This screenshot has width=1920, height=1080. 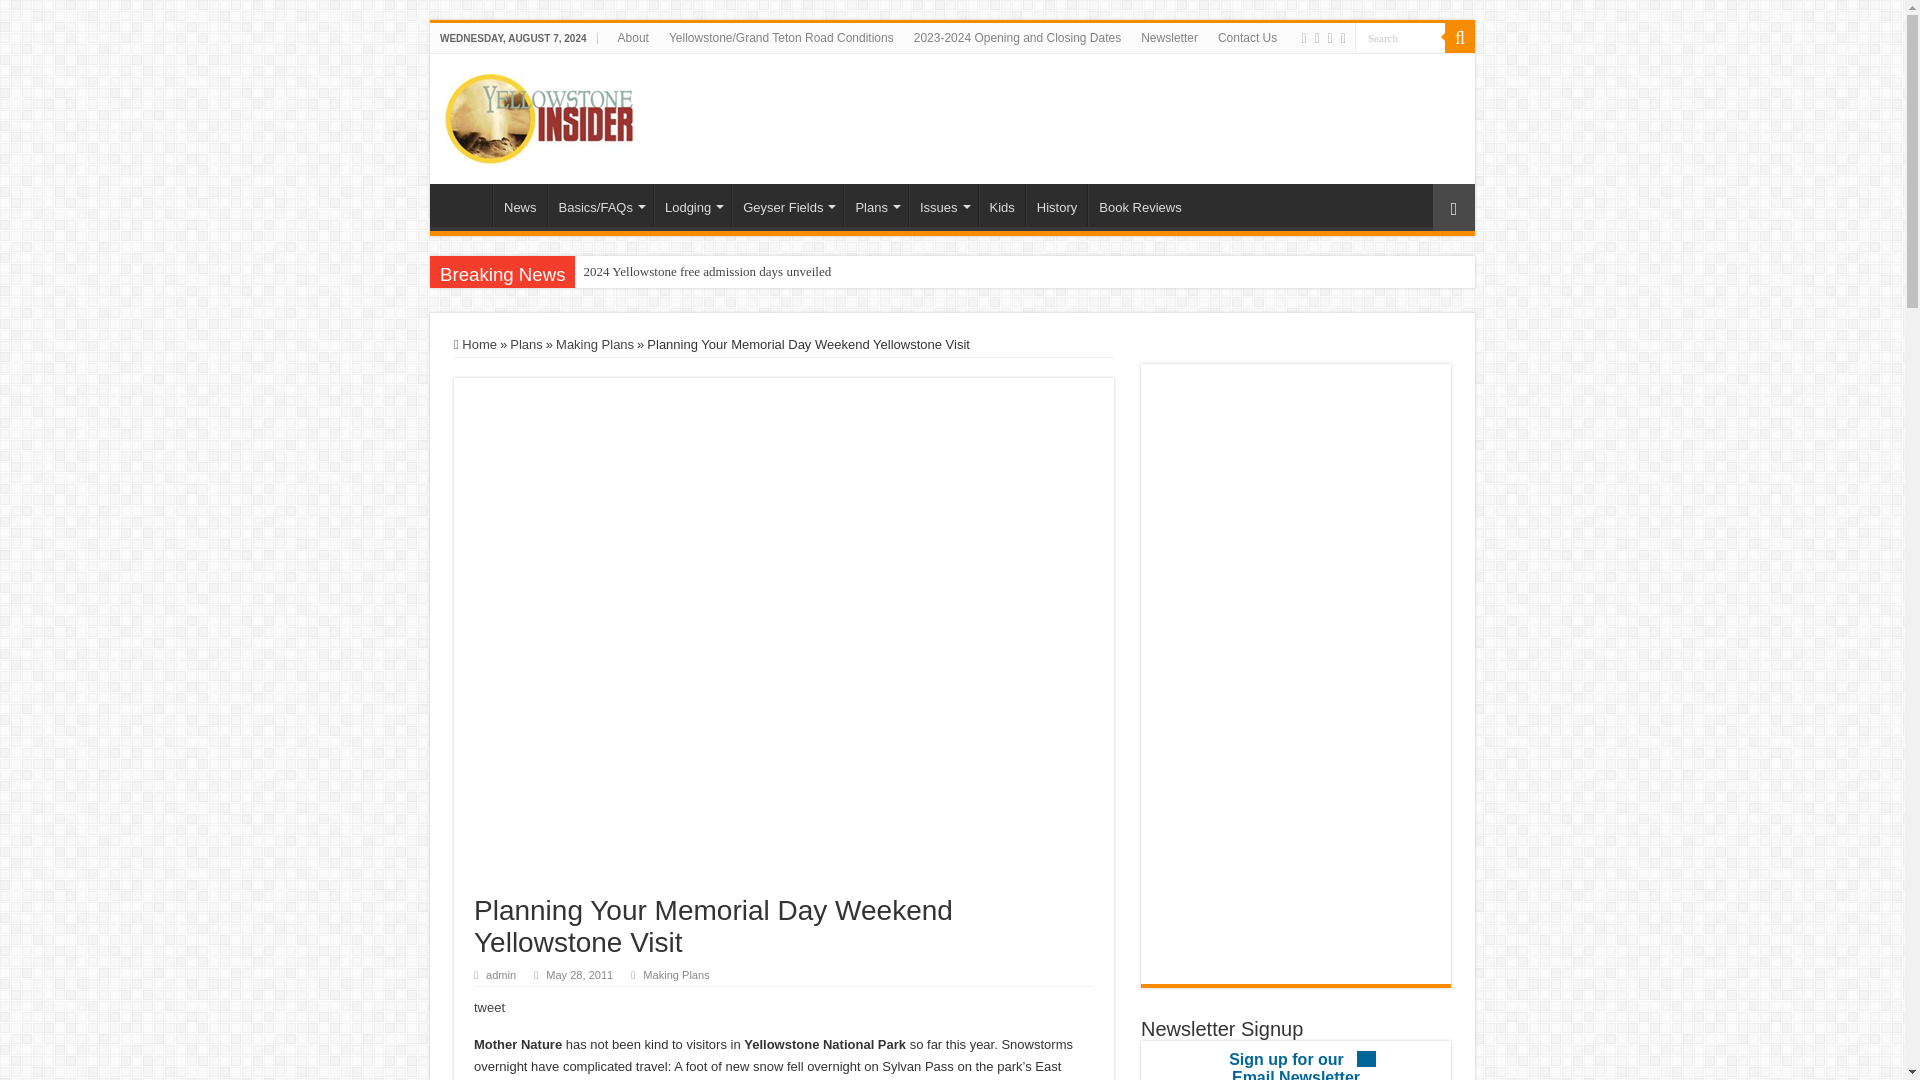 What do you see at coordinates (1168, 37) in the screenshot?
I see `Newsletter` at bounding box center [1168, 37].